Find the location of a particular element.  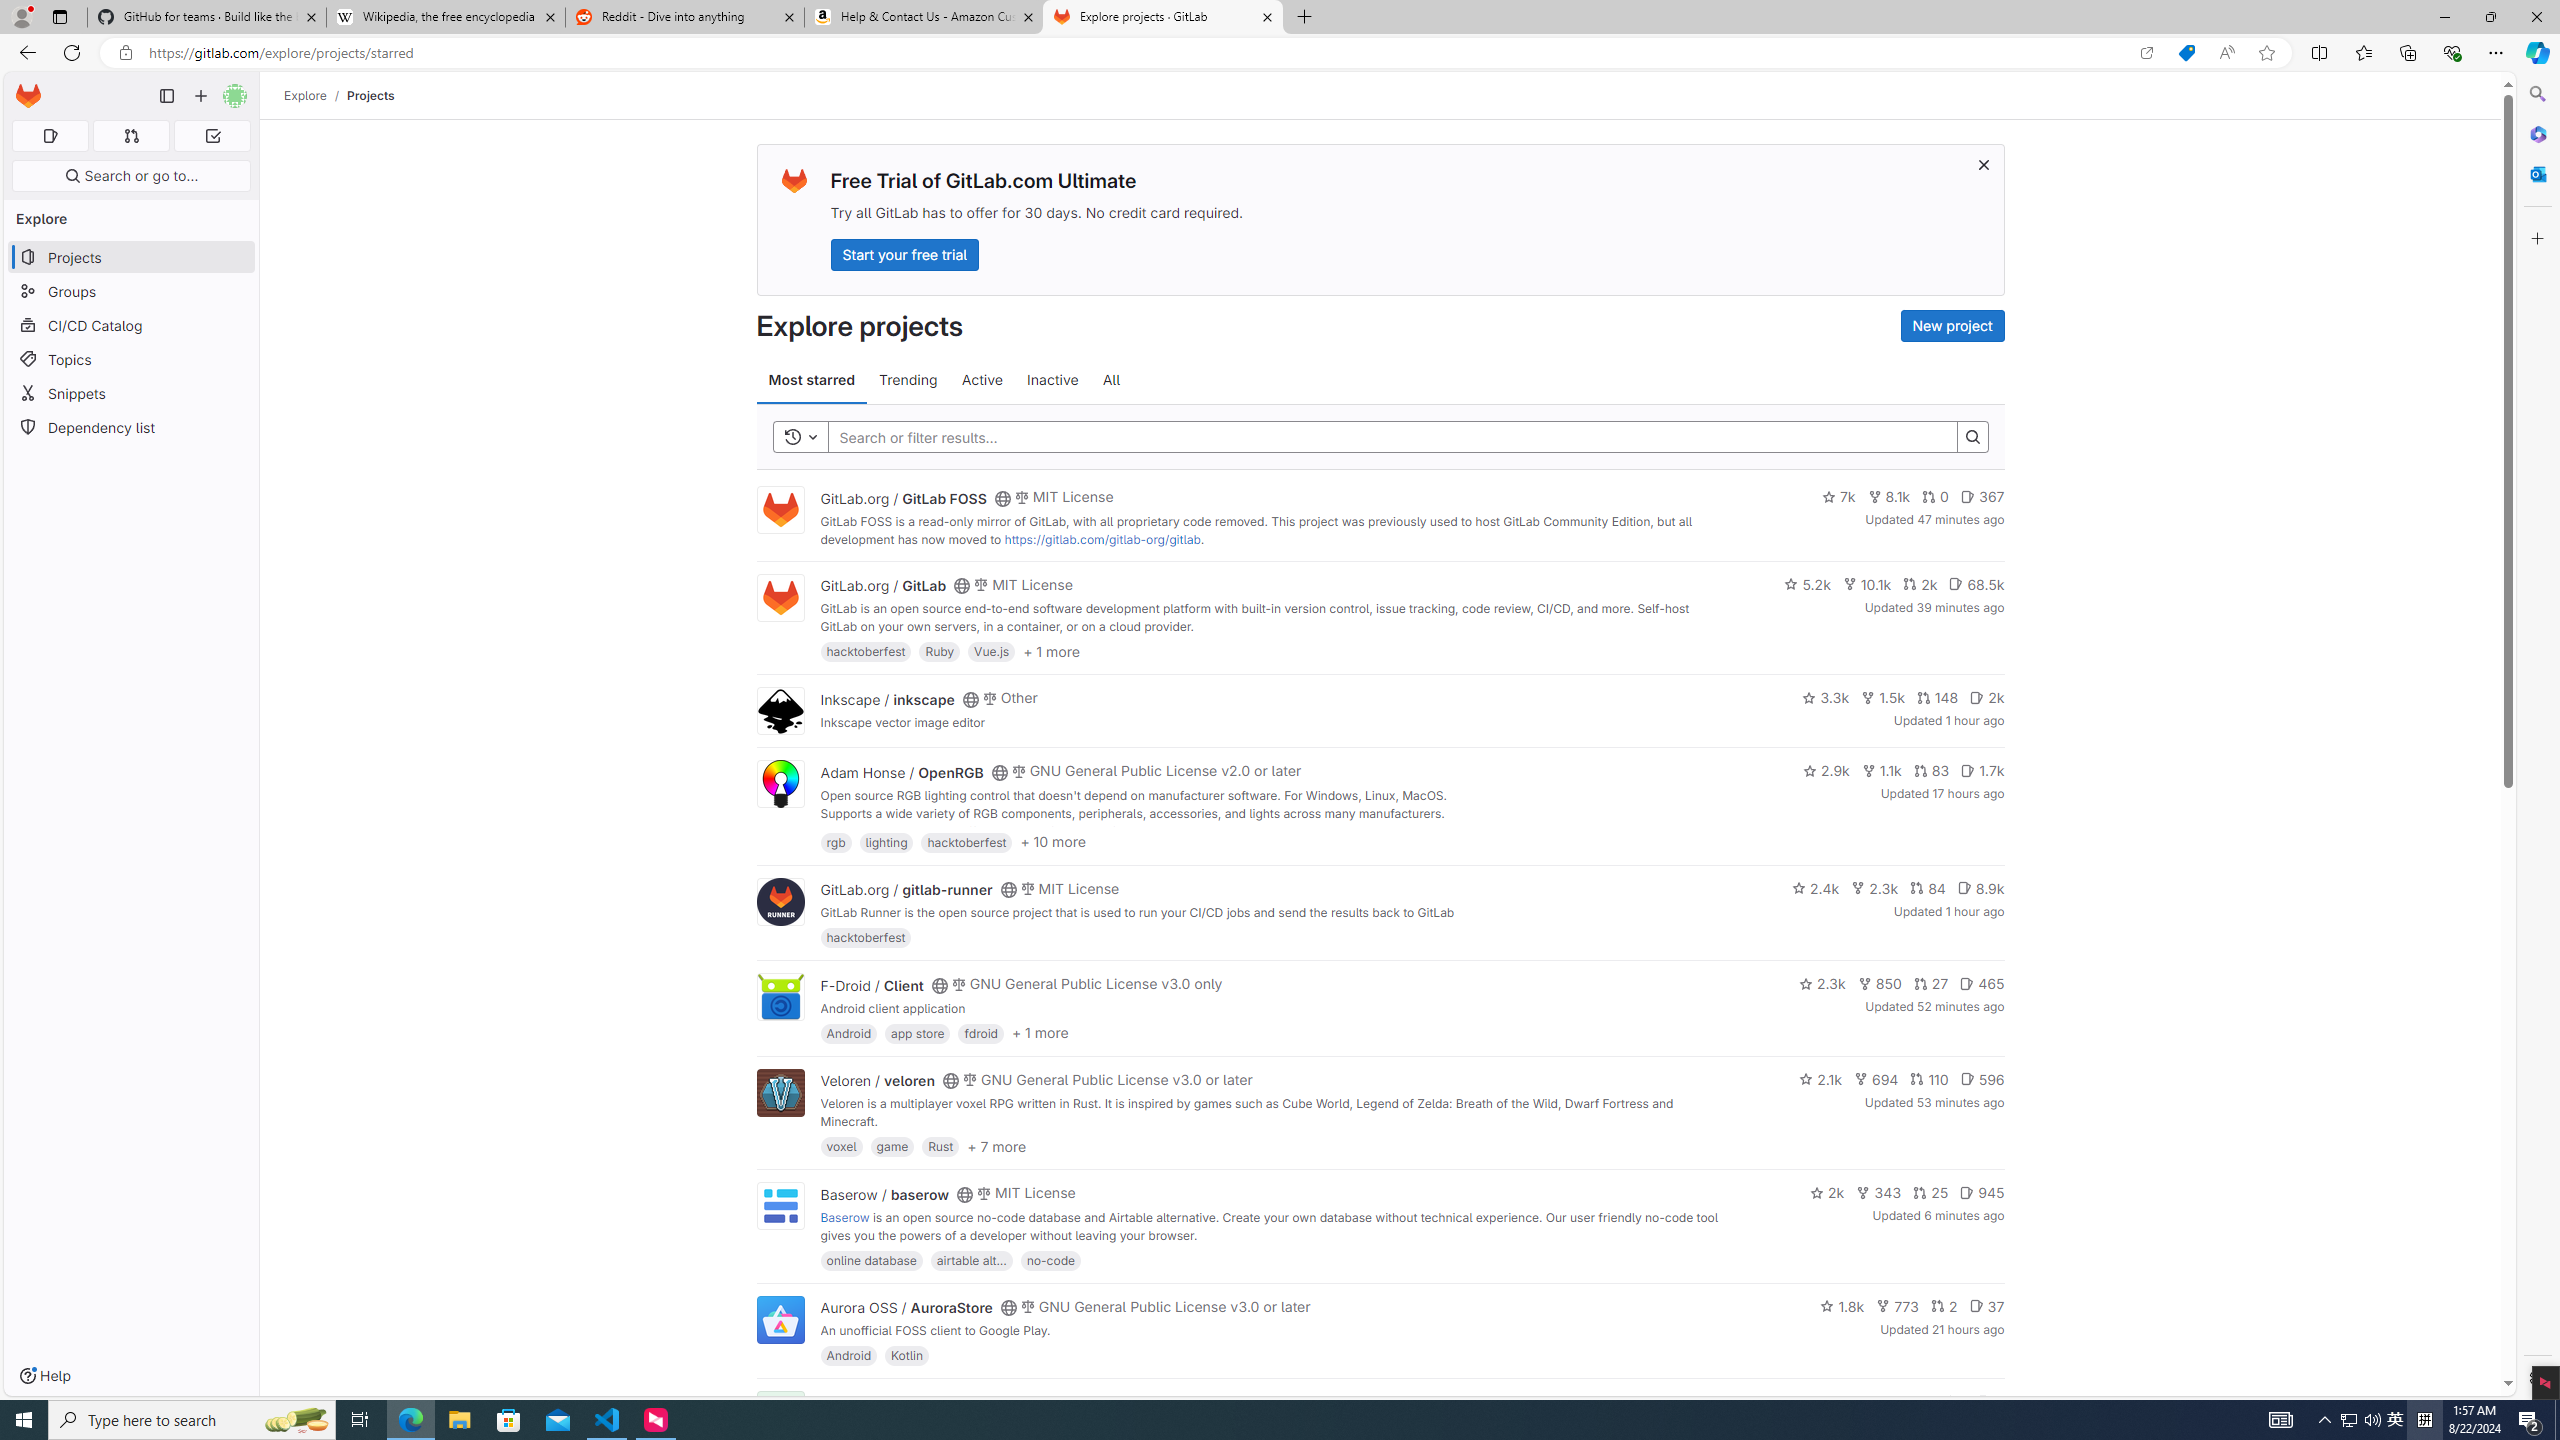

25 is located at coordinates (1930, 1192).